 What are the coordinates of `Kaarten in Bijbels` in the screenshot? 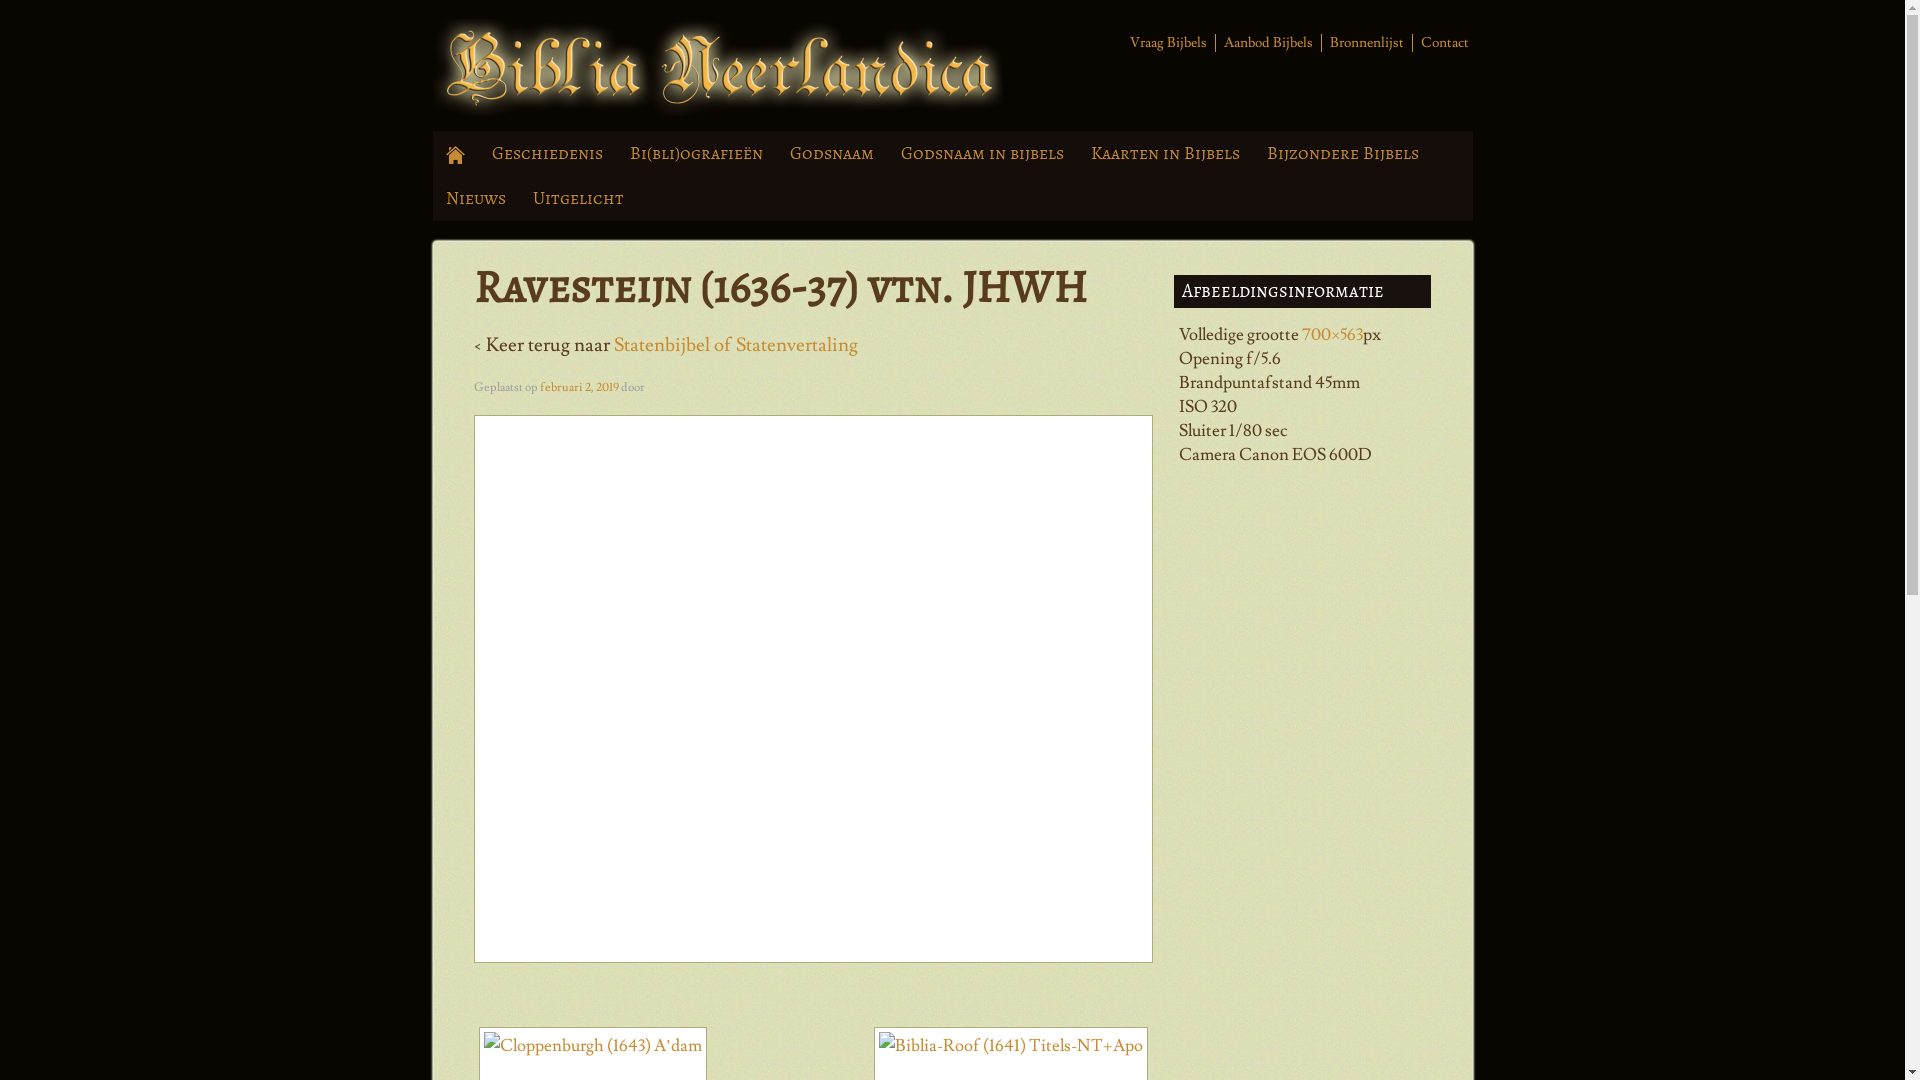 It's located at (1166, 154).